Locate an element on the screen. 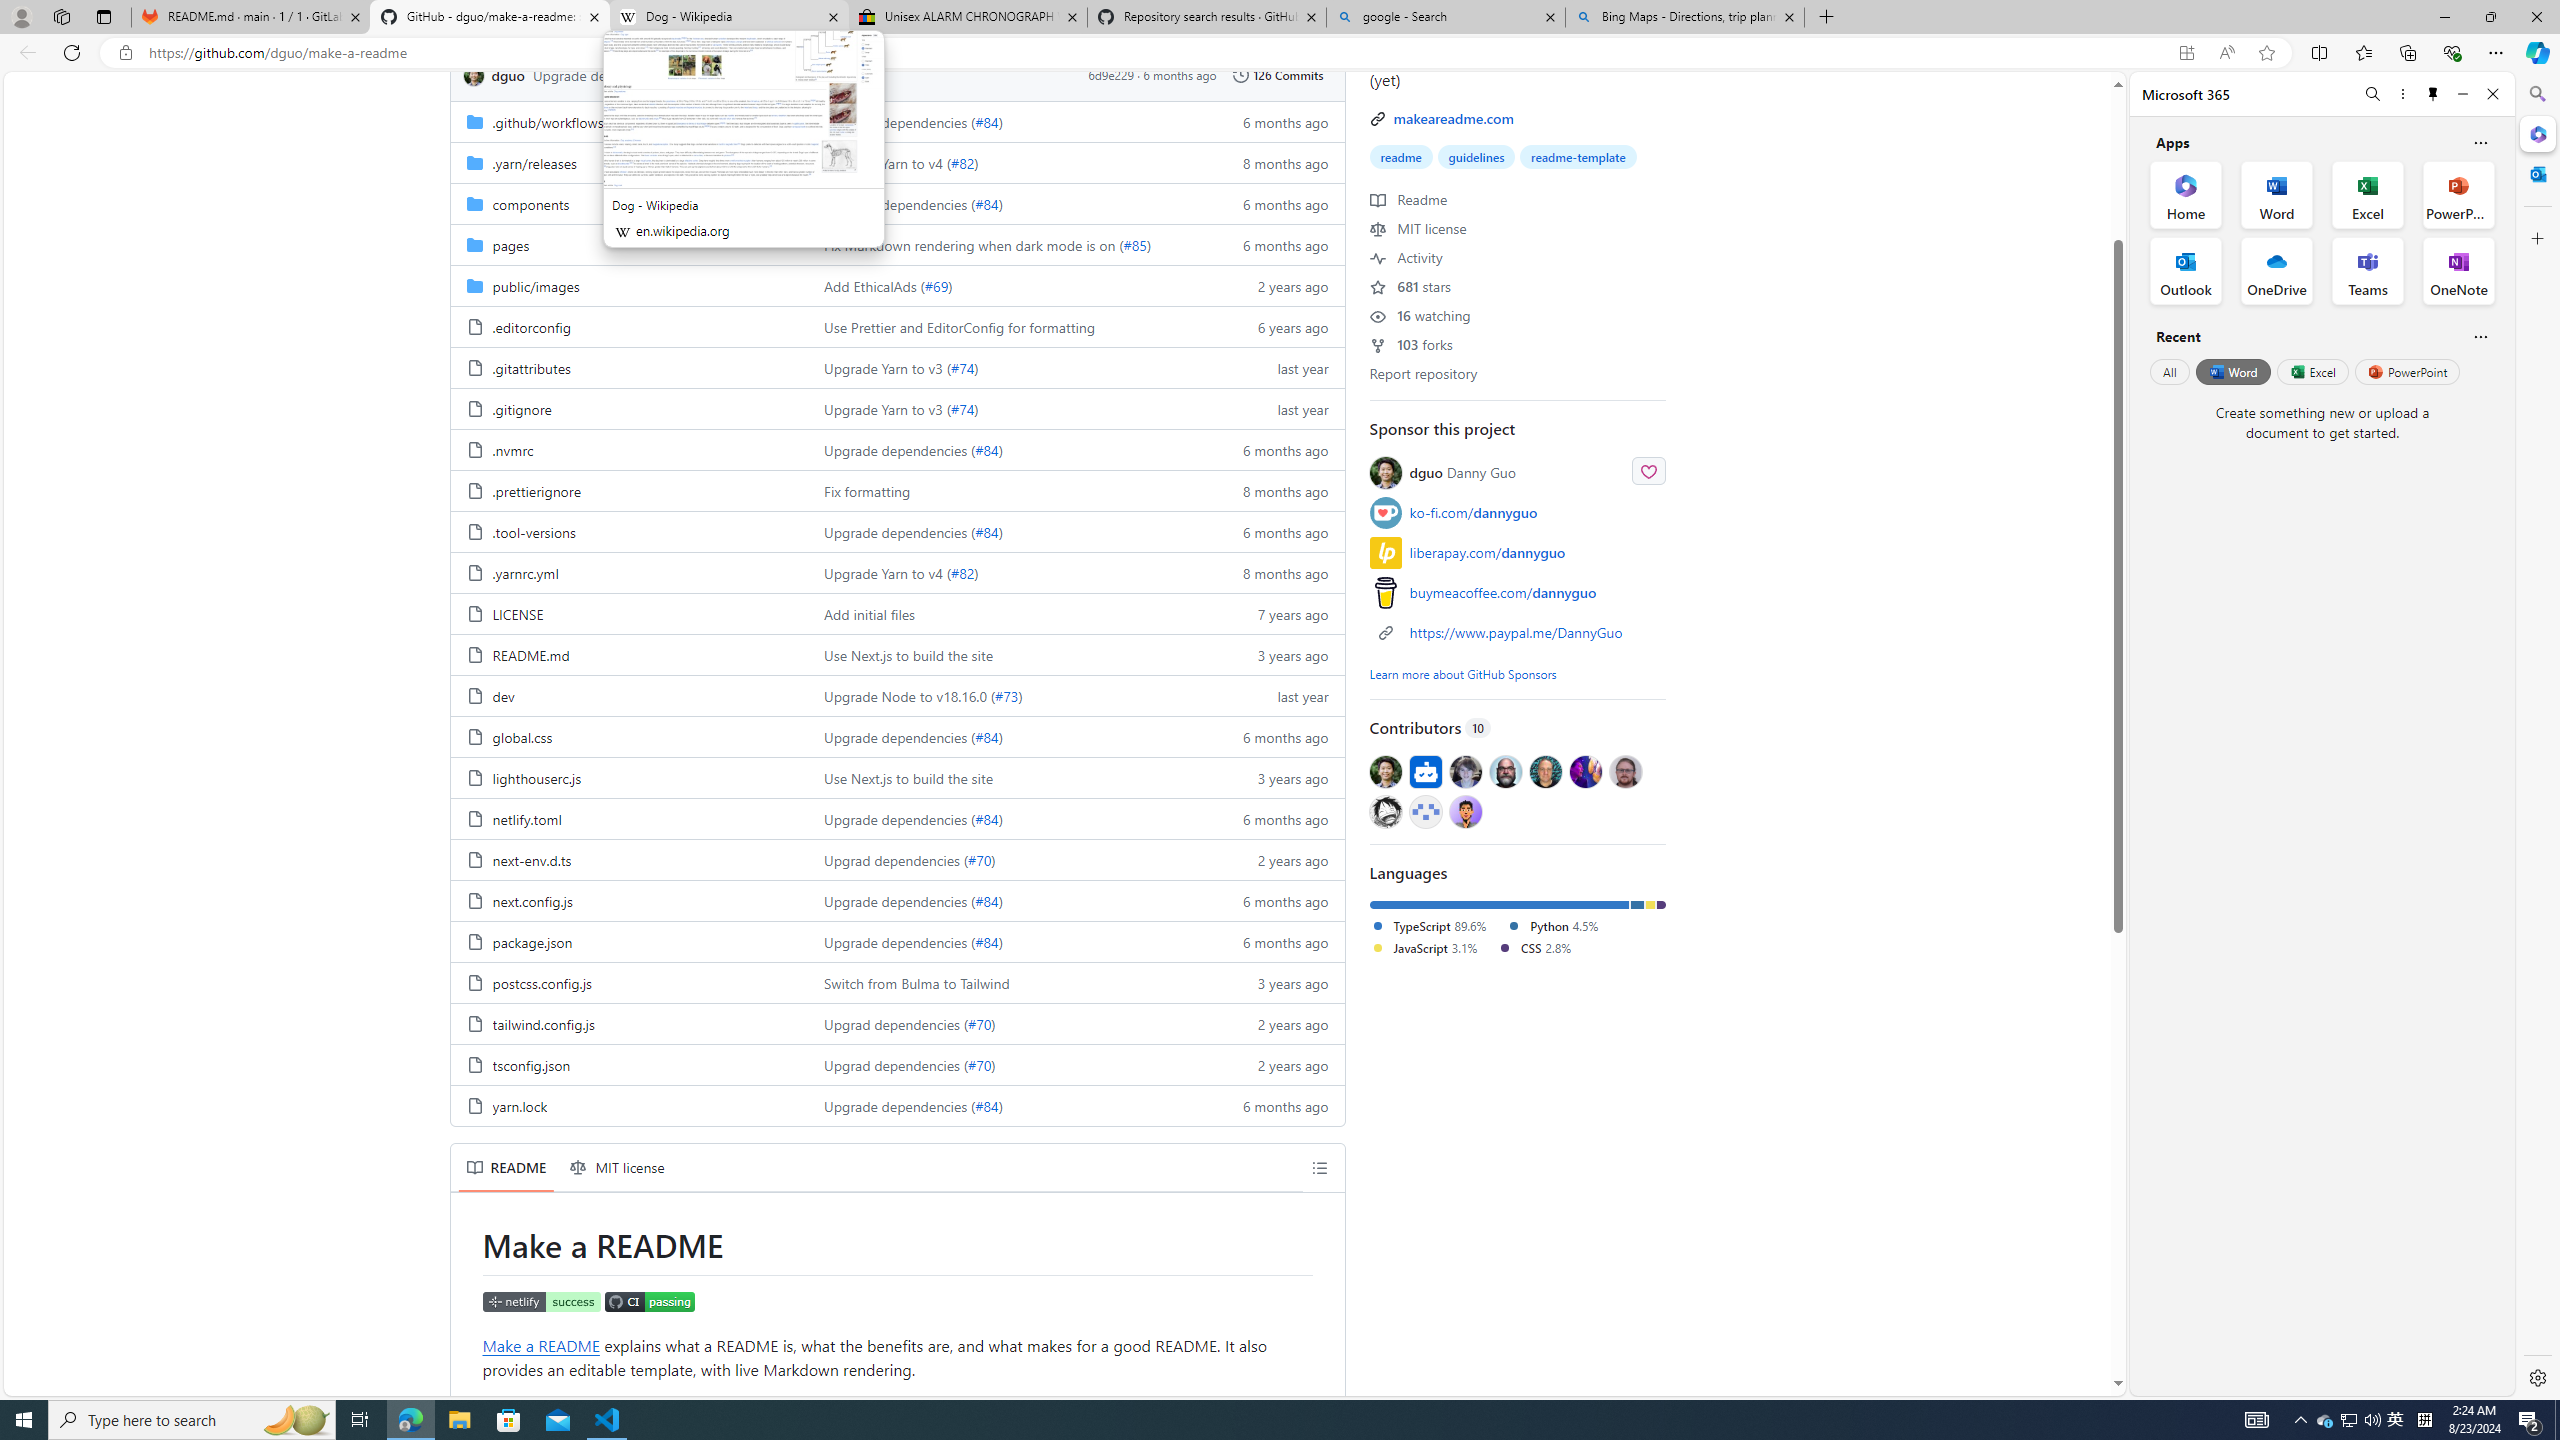 Image resolution: width=2560 pixels, height=1440 pixels. AutomationID: folder-row-0 is located at coordinates (897, 121).